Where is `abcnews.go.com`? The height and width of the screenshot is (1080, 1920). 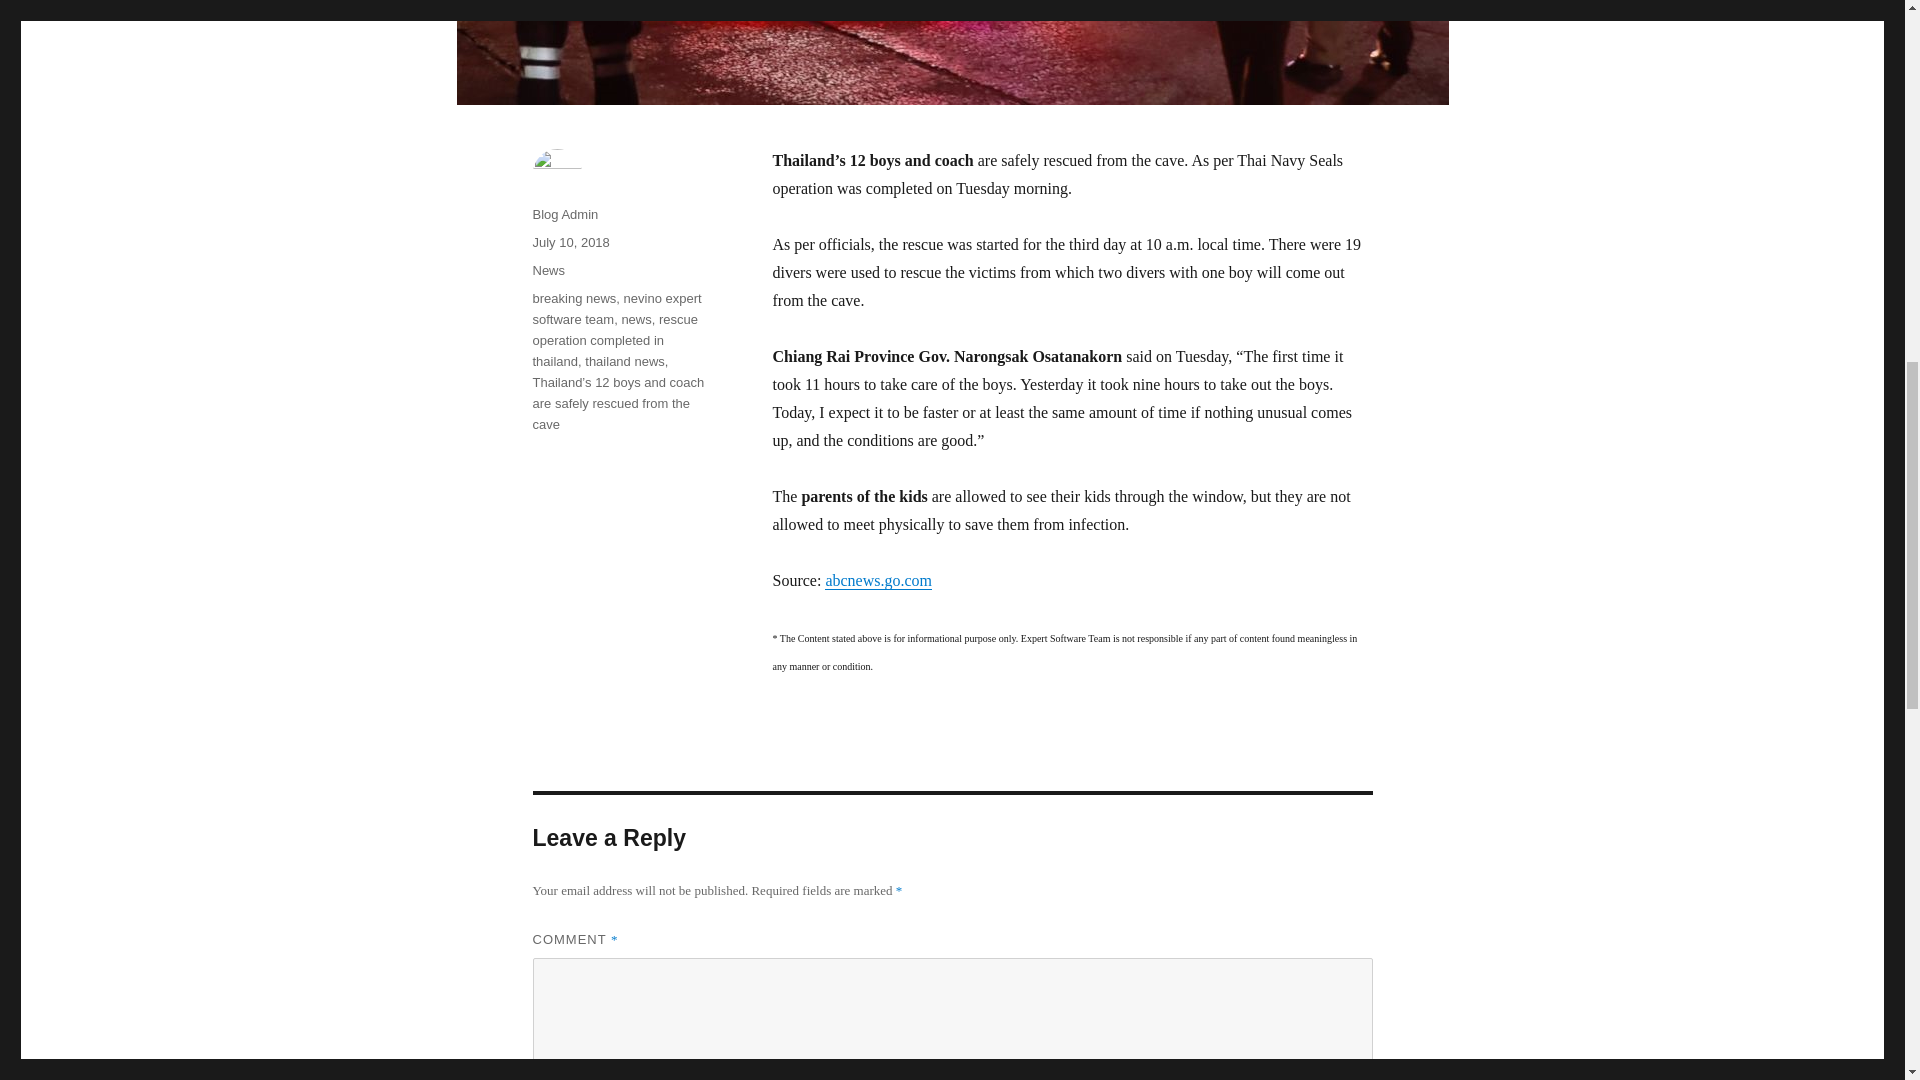
abcnews.go.com is located at coordinates (878, 580).